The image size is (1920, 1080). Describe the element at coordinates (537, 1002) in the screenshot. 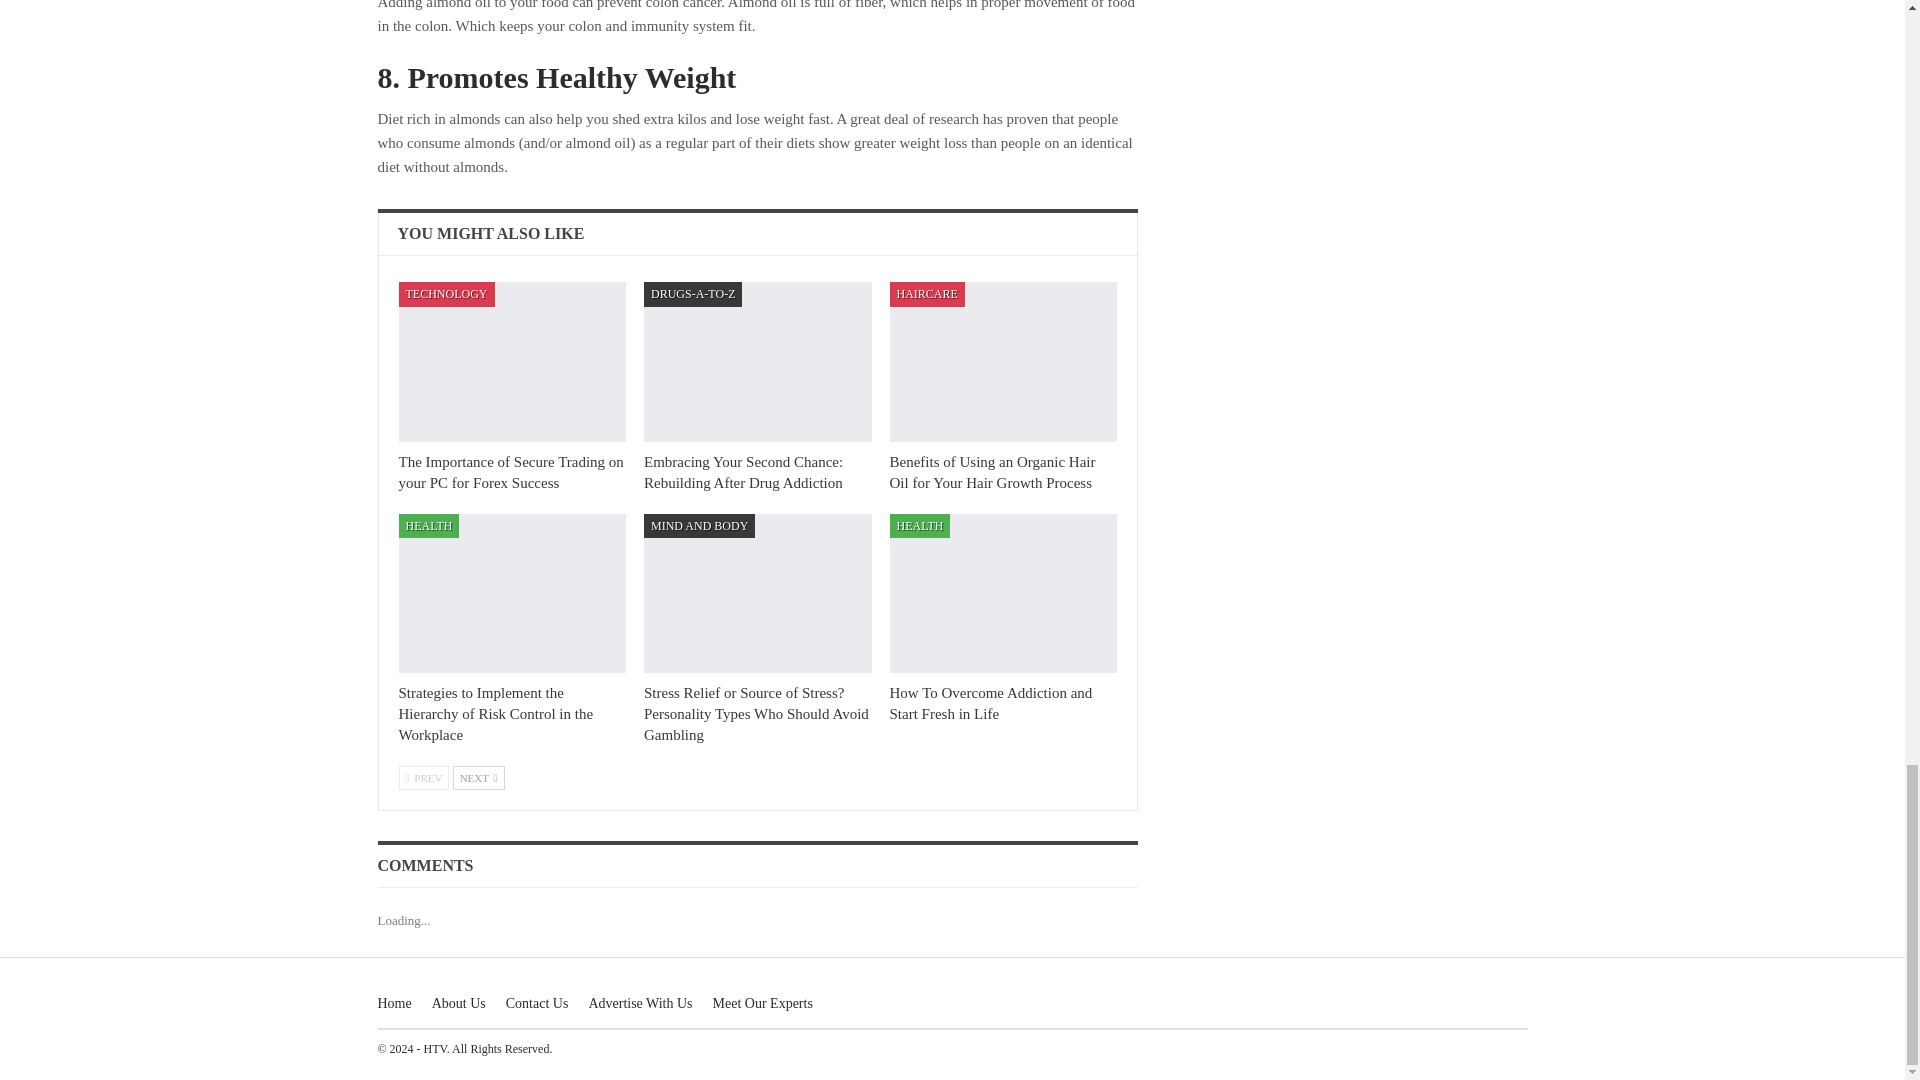

I see `Contact us` at that location.